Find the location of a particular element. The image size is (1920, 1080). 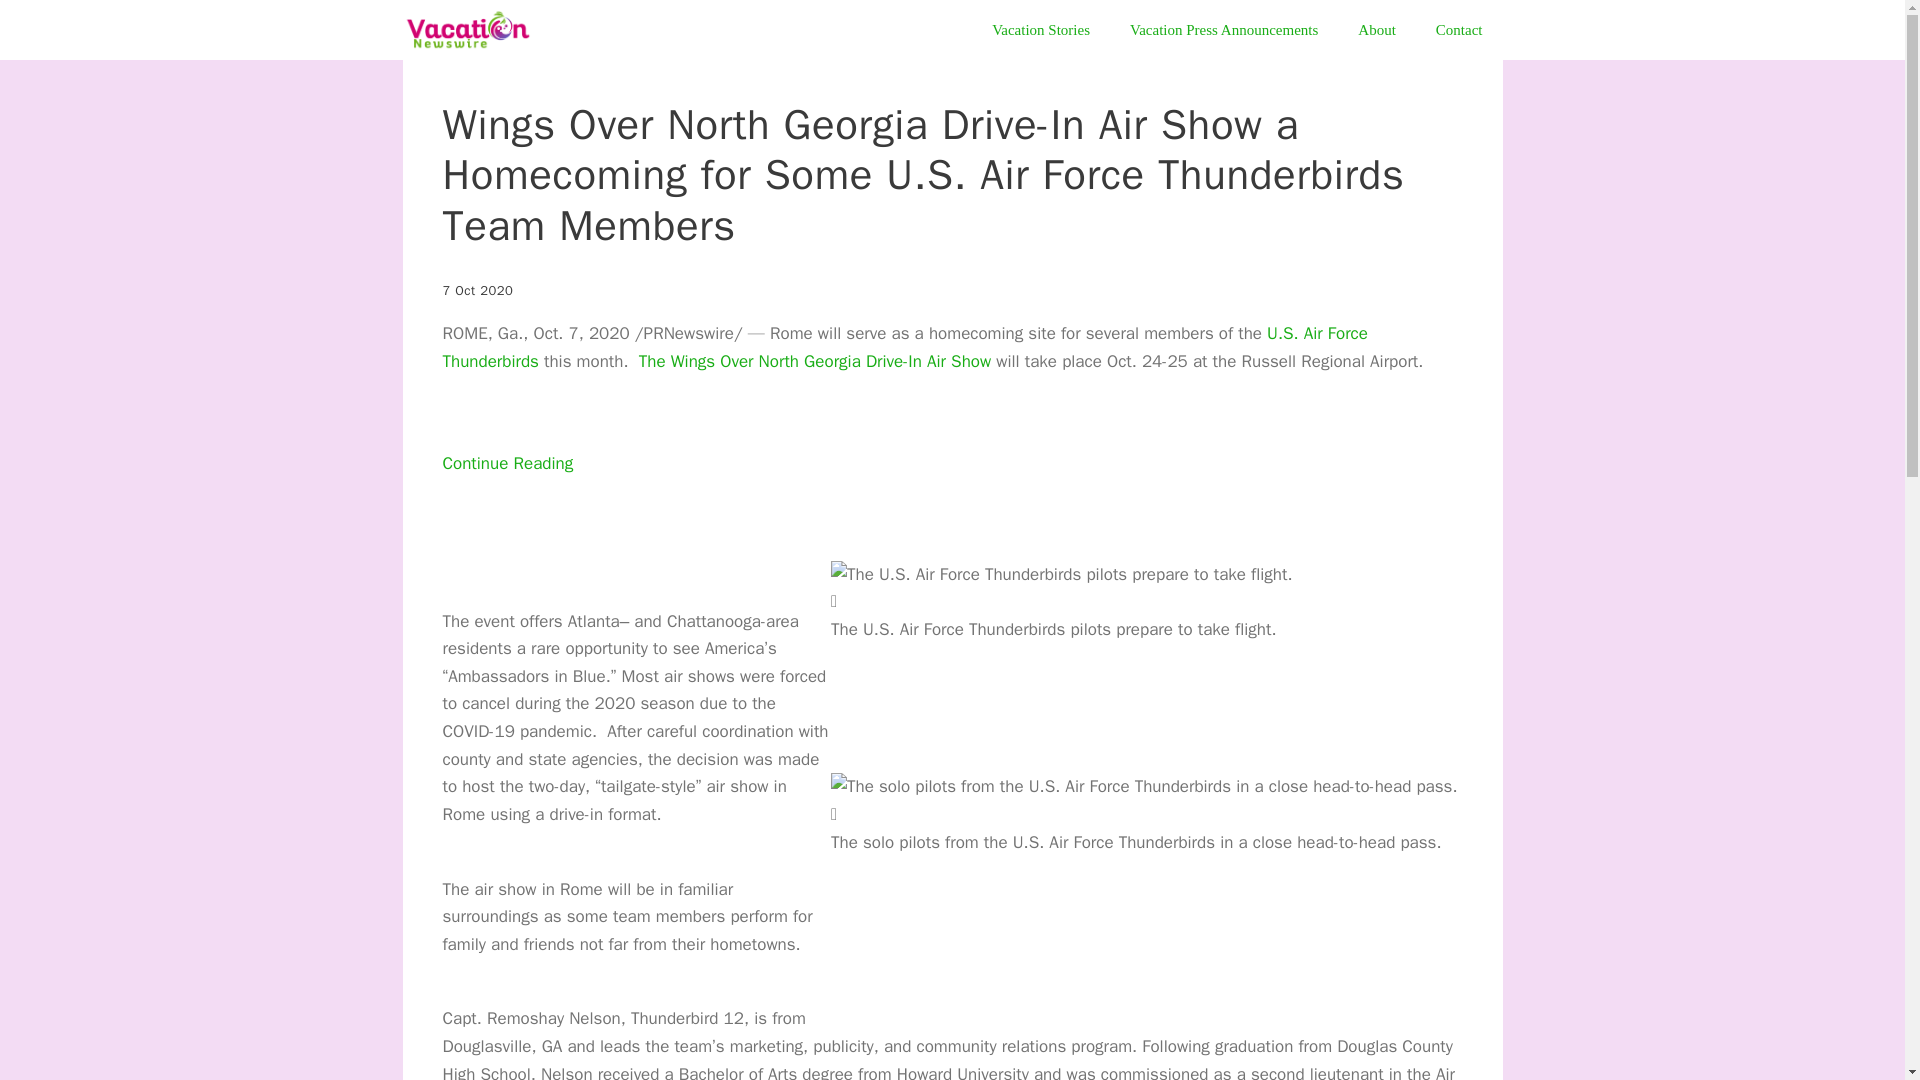

Contact is located at coordinates (1460, 30).